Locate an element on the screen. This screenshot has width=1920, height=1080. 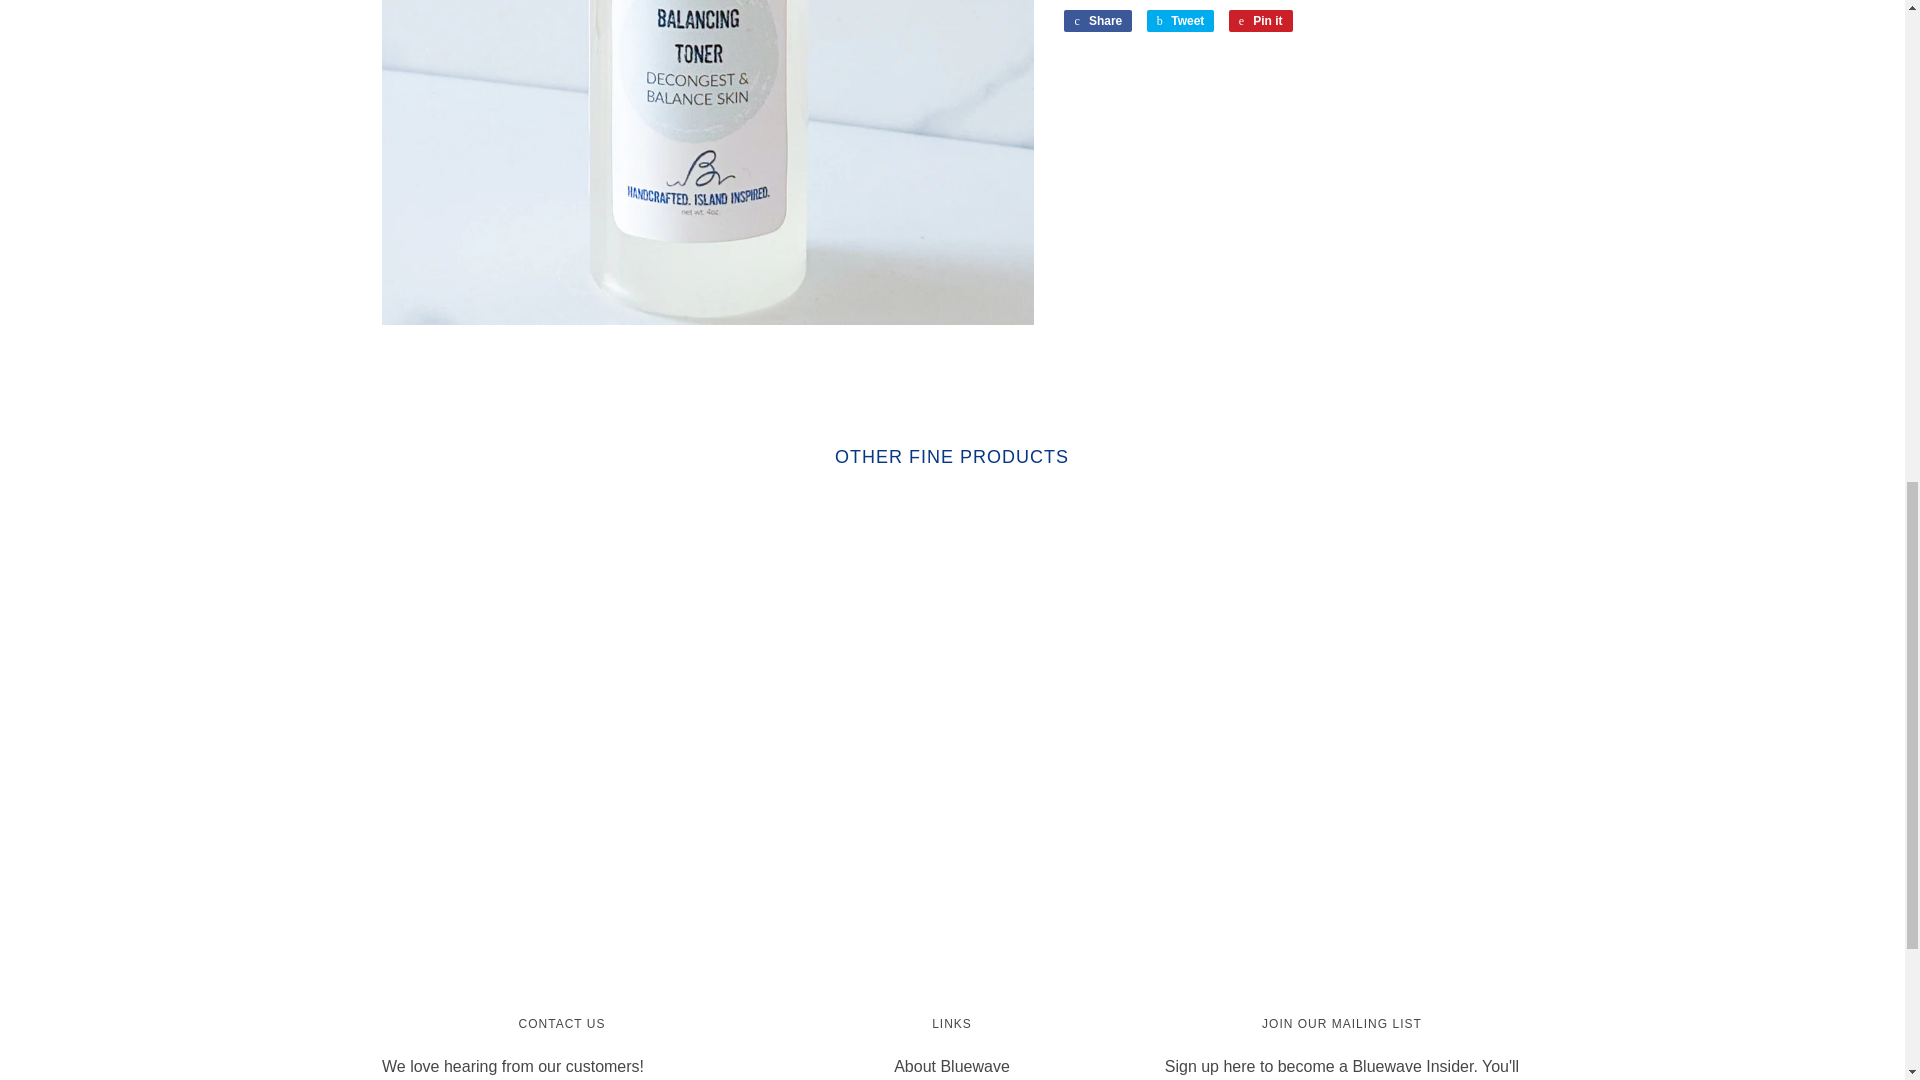
Share is located at coordinates (1098, 20).